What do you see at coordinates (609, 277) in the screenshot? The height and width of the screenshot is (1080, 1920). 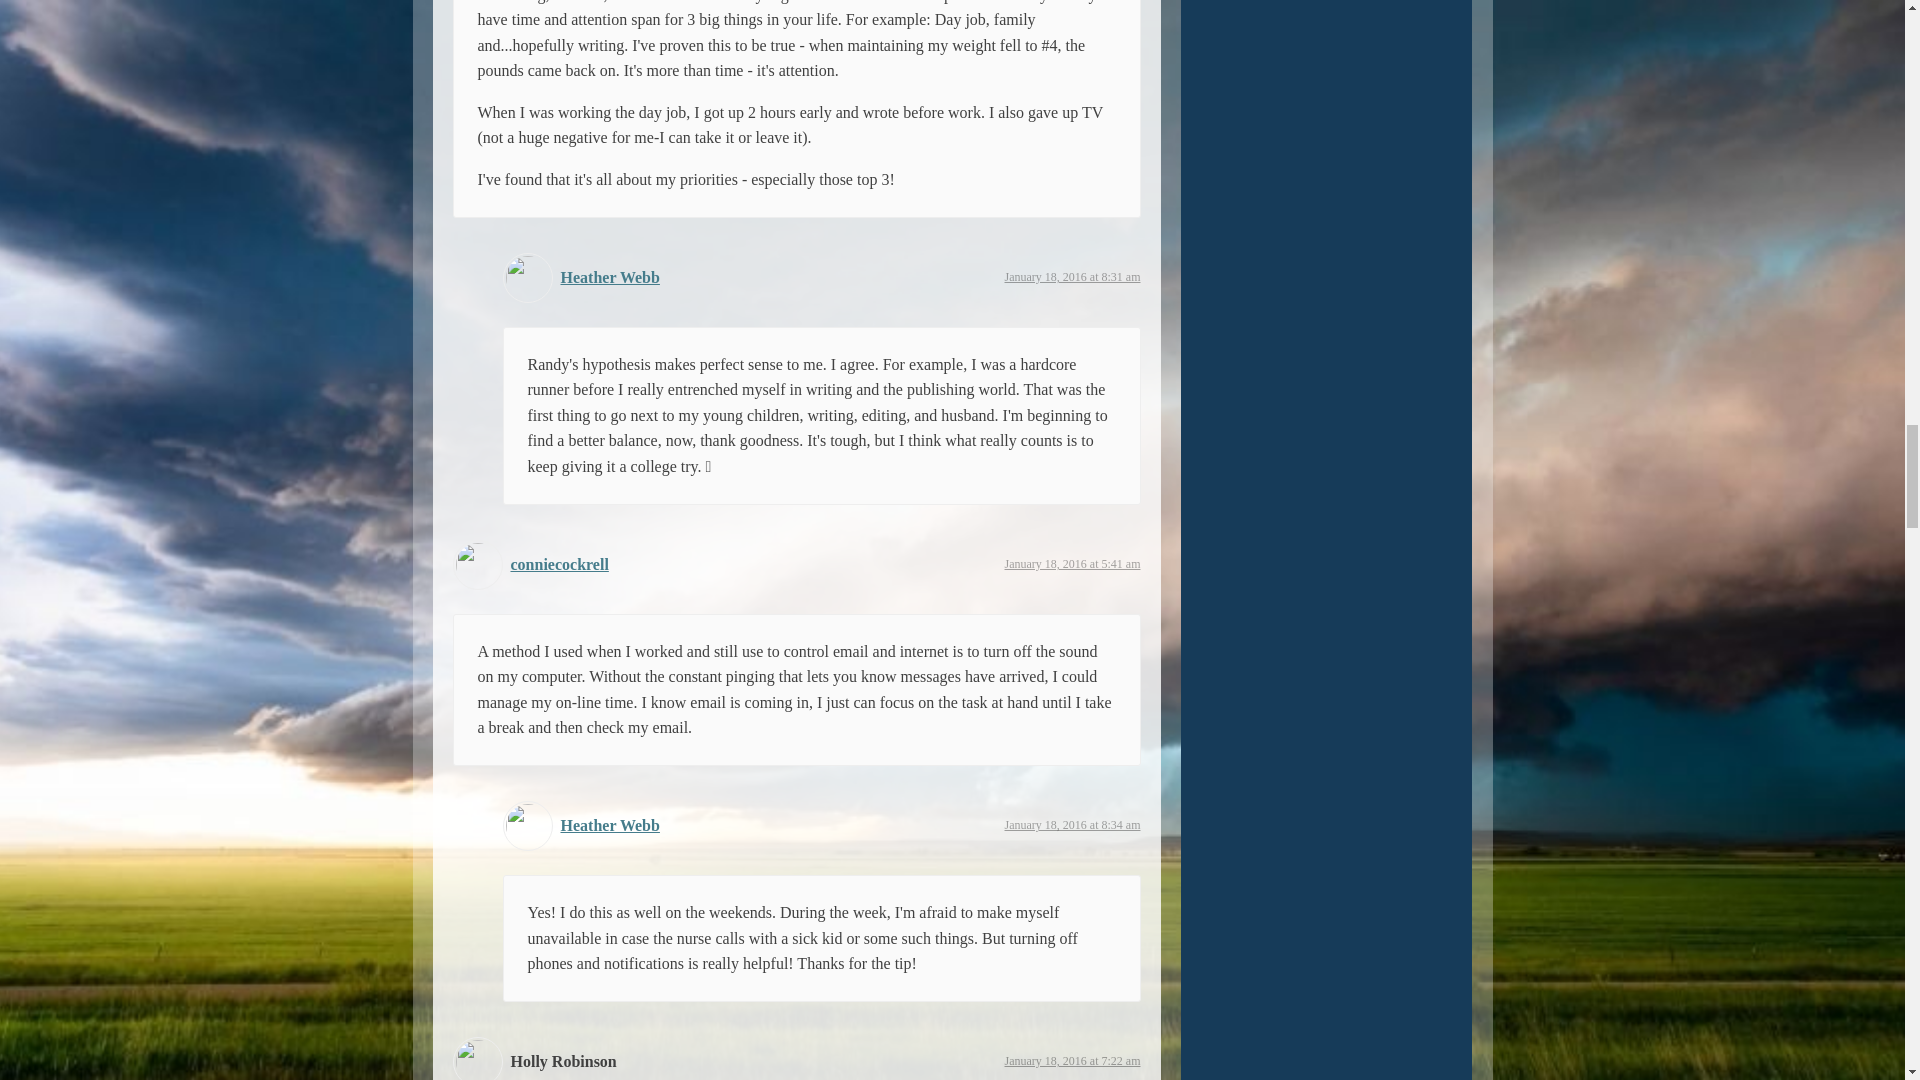 I see `Heather Webb` at bounding box center [609, 277].